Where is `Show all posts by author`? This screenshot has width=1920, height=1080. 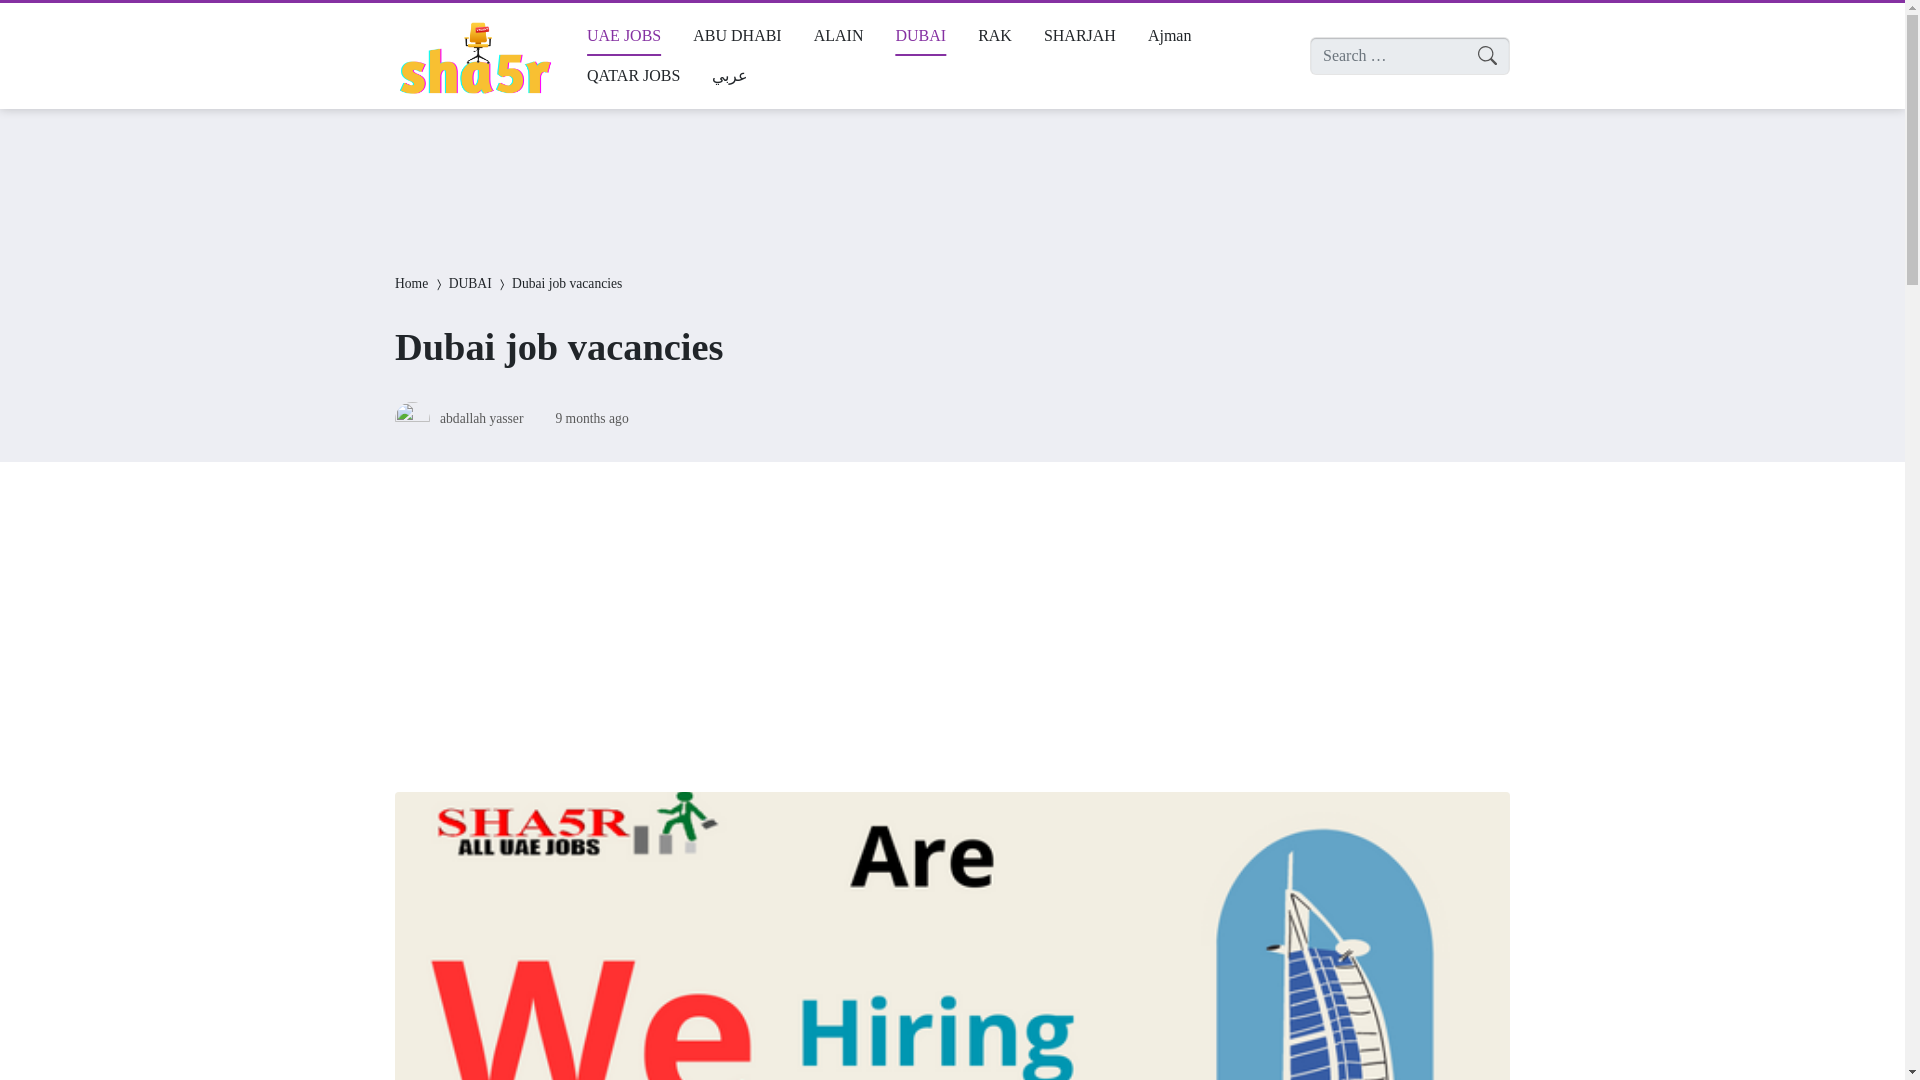 Show all posts by author is located at coordinates (480, 418).